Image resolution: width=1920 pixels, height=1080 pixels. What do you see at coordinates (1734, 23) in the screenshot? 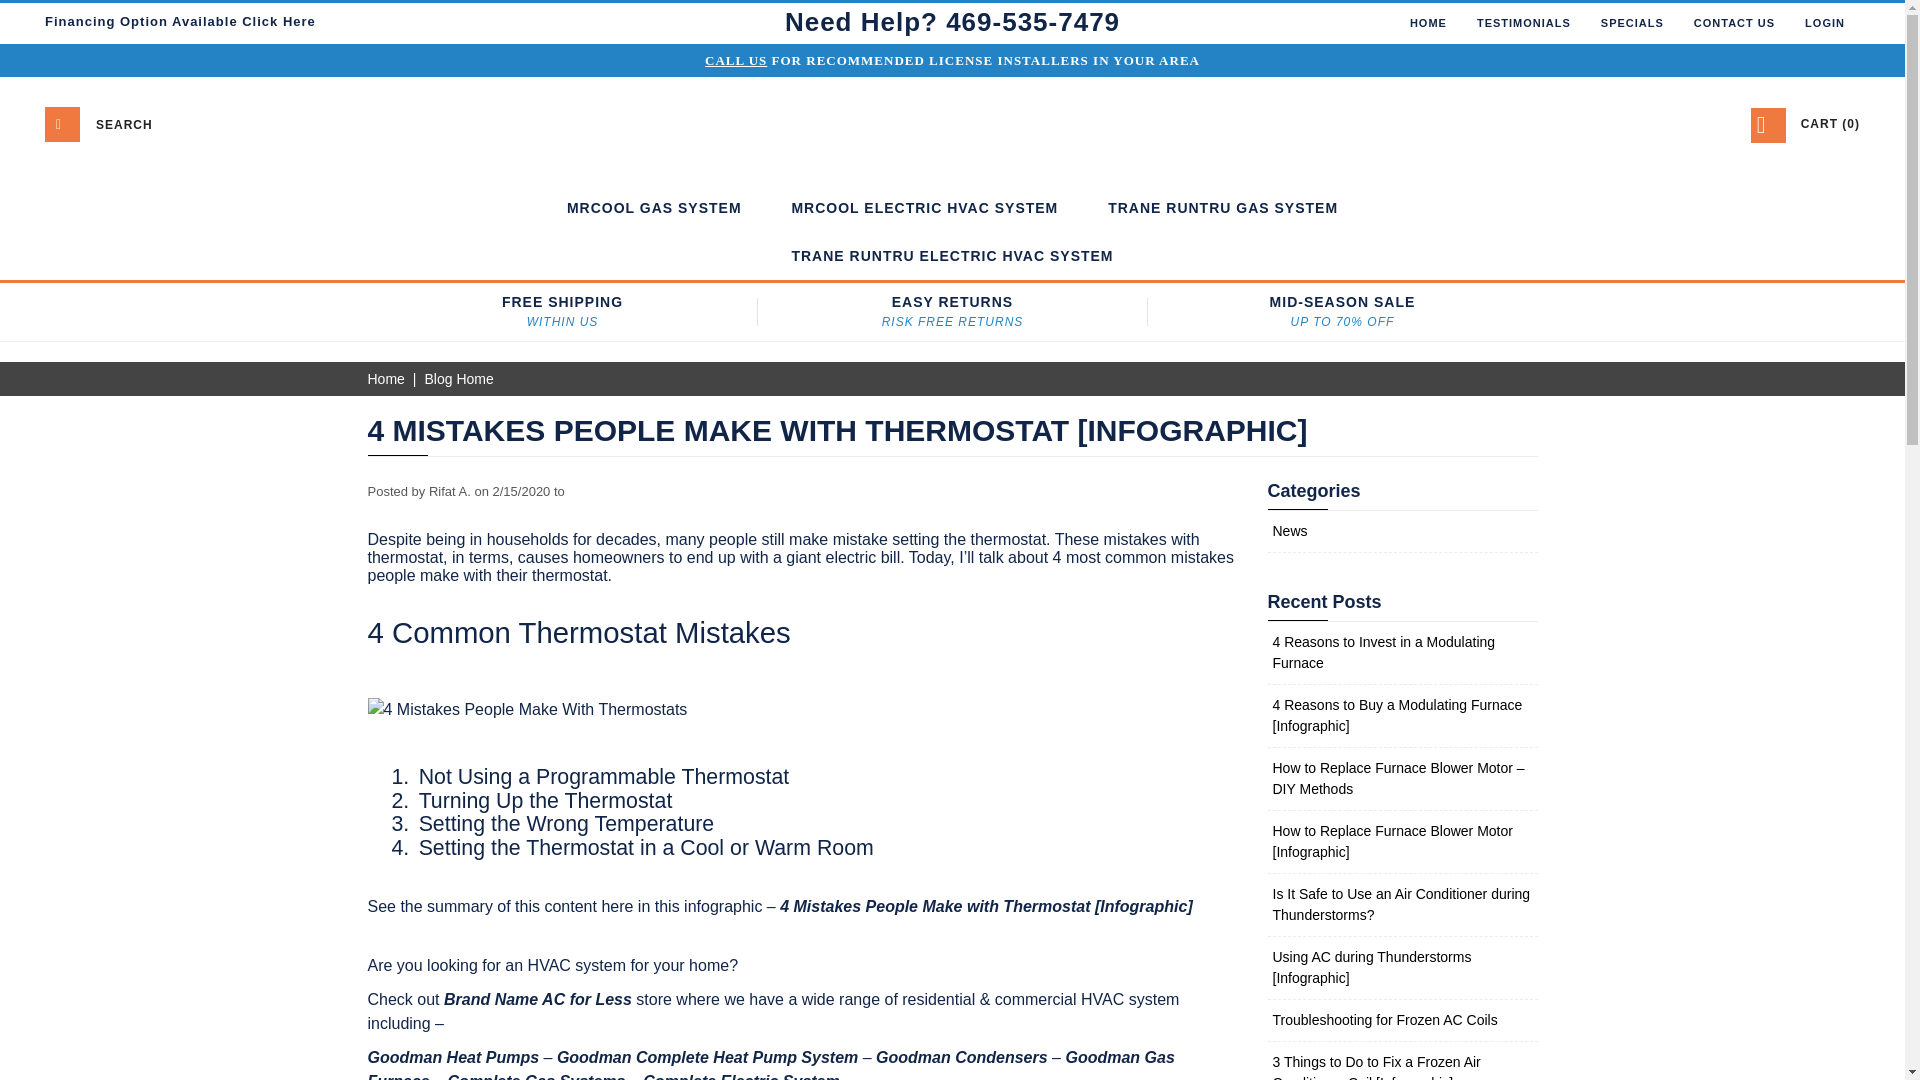
I see `CONTACT US` at bounding box center [1734, 23].